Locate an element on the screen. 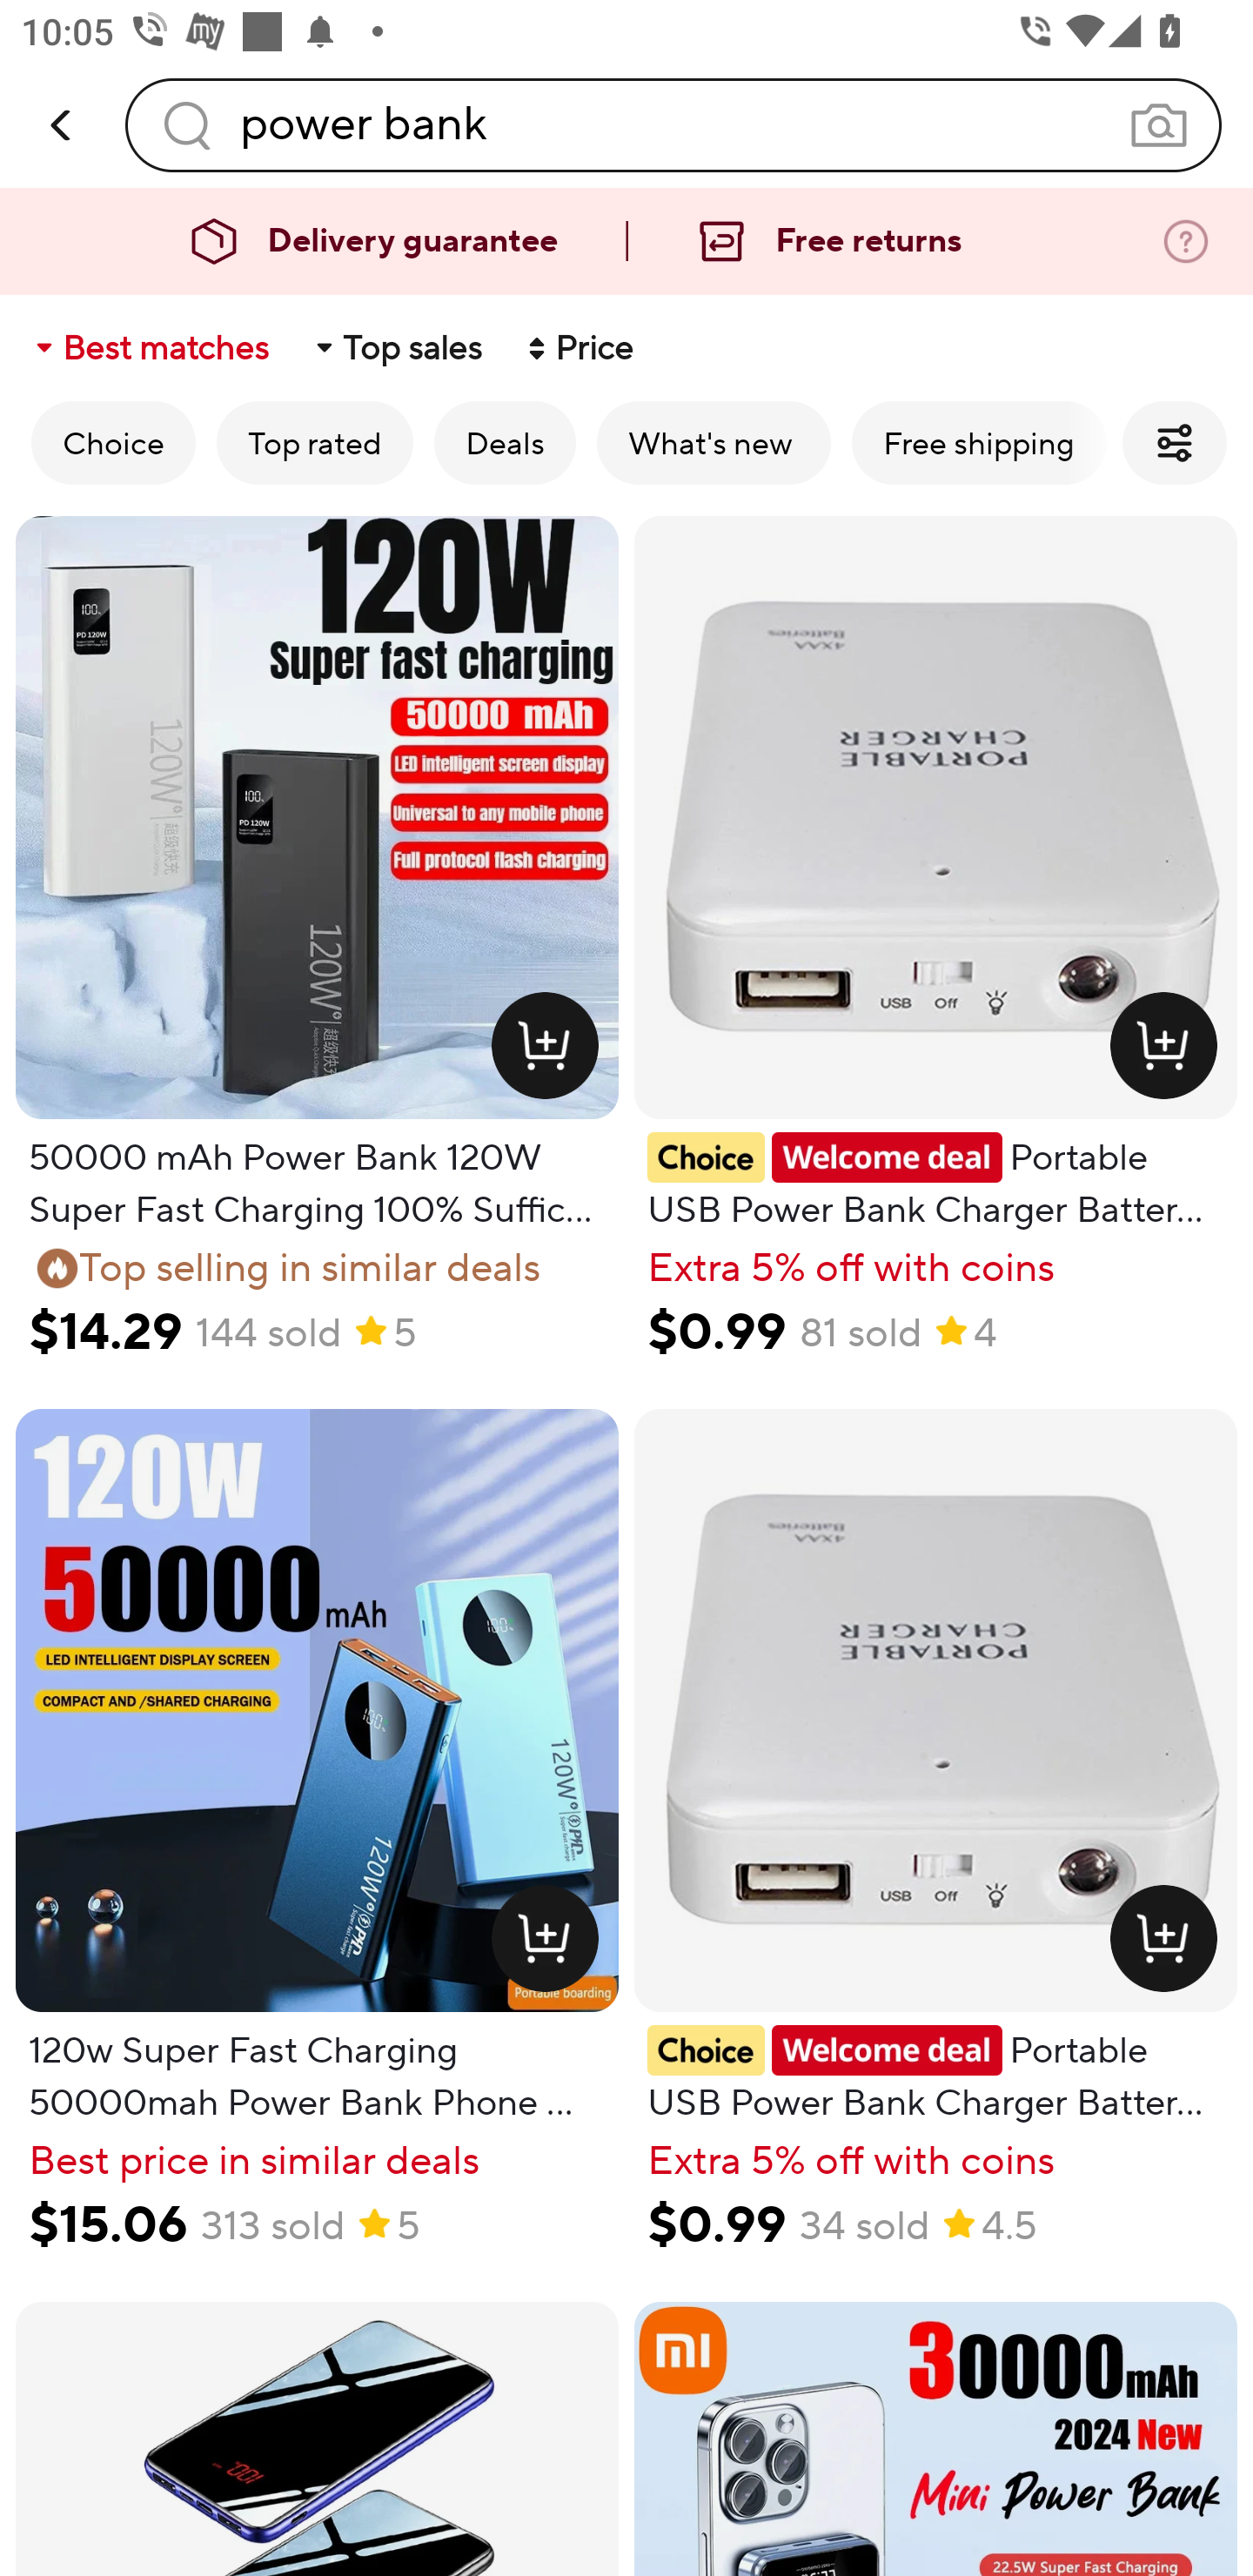  Best matches is located at coordinates (150, 348).